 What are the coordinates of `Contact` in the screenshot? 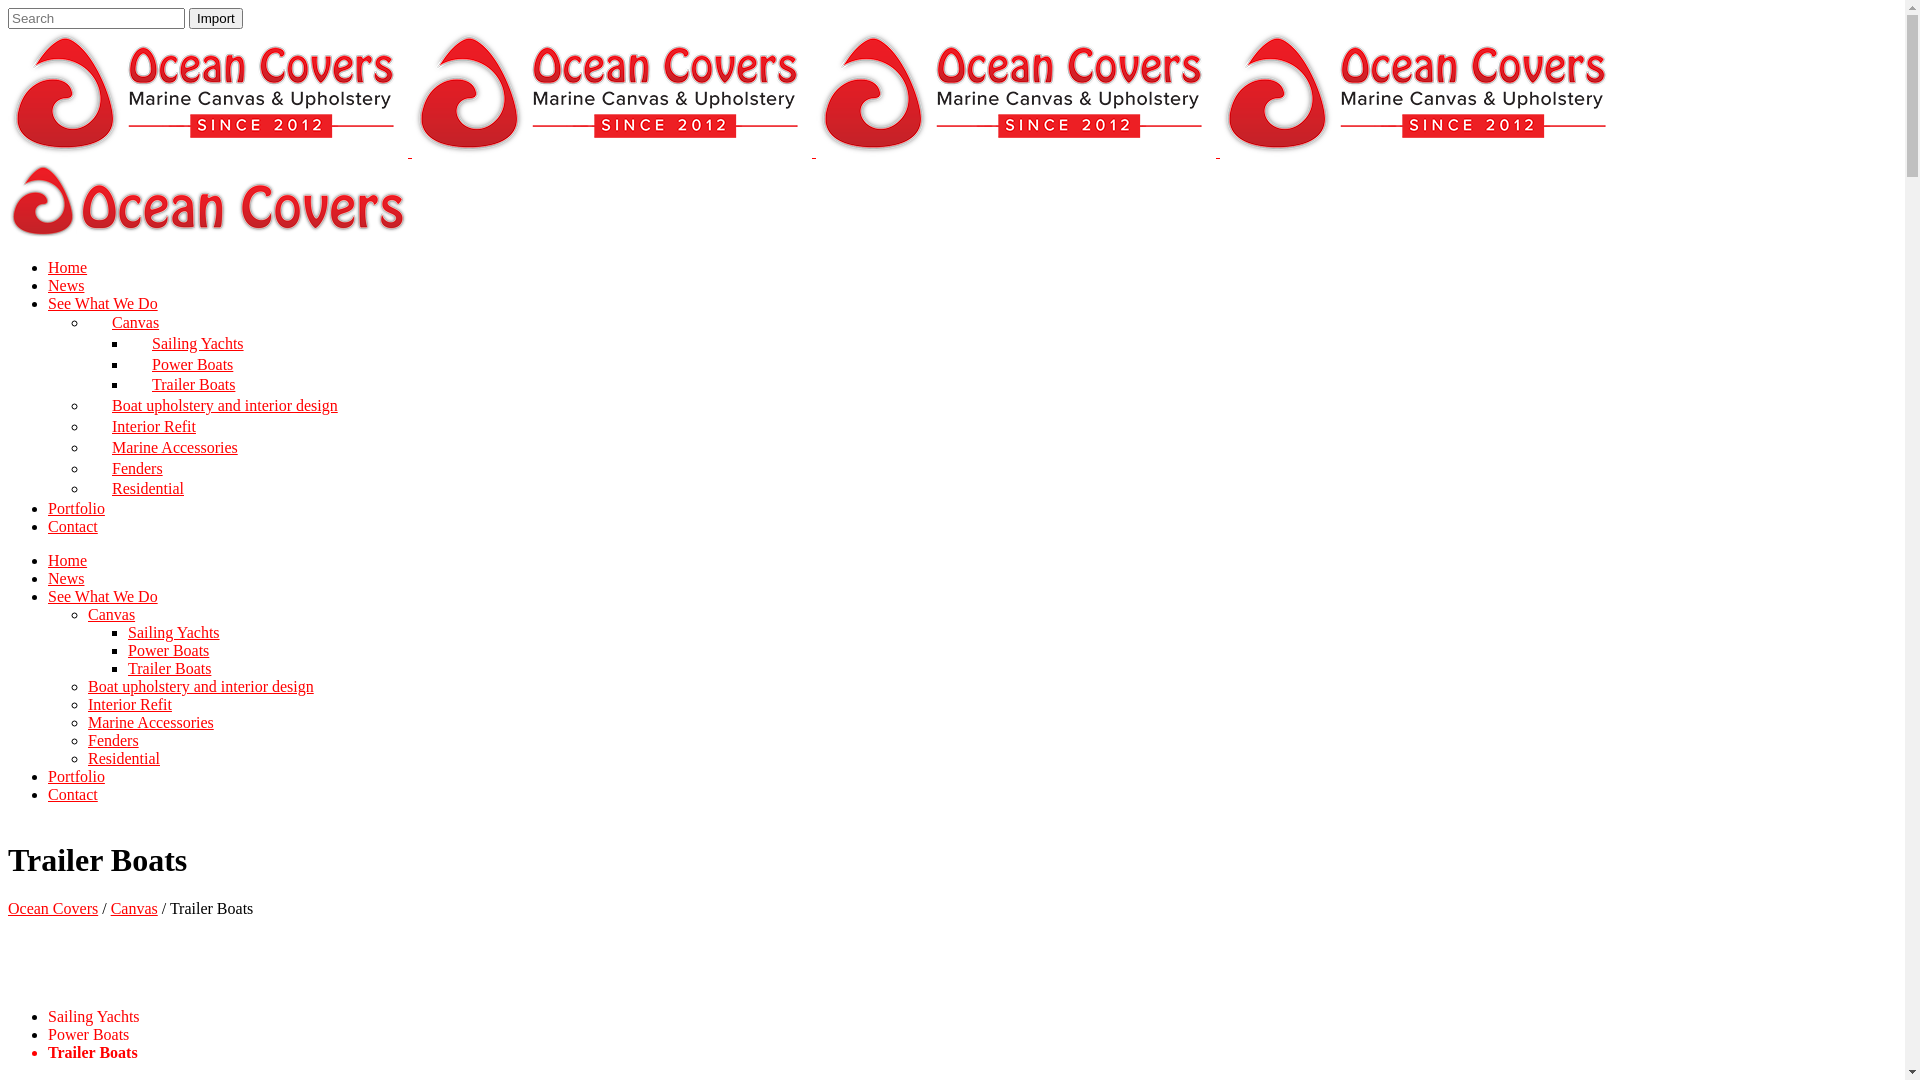 It's located at (73, 794).